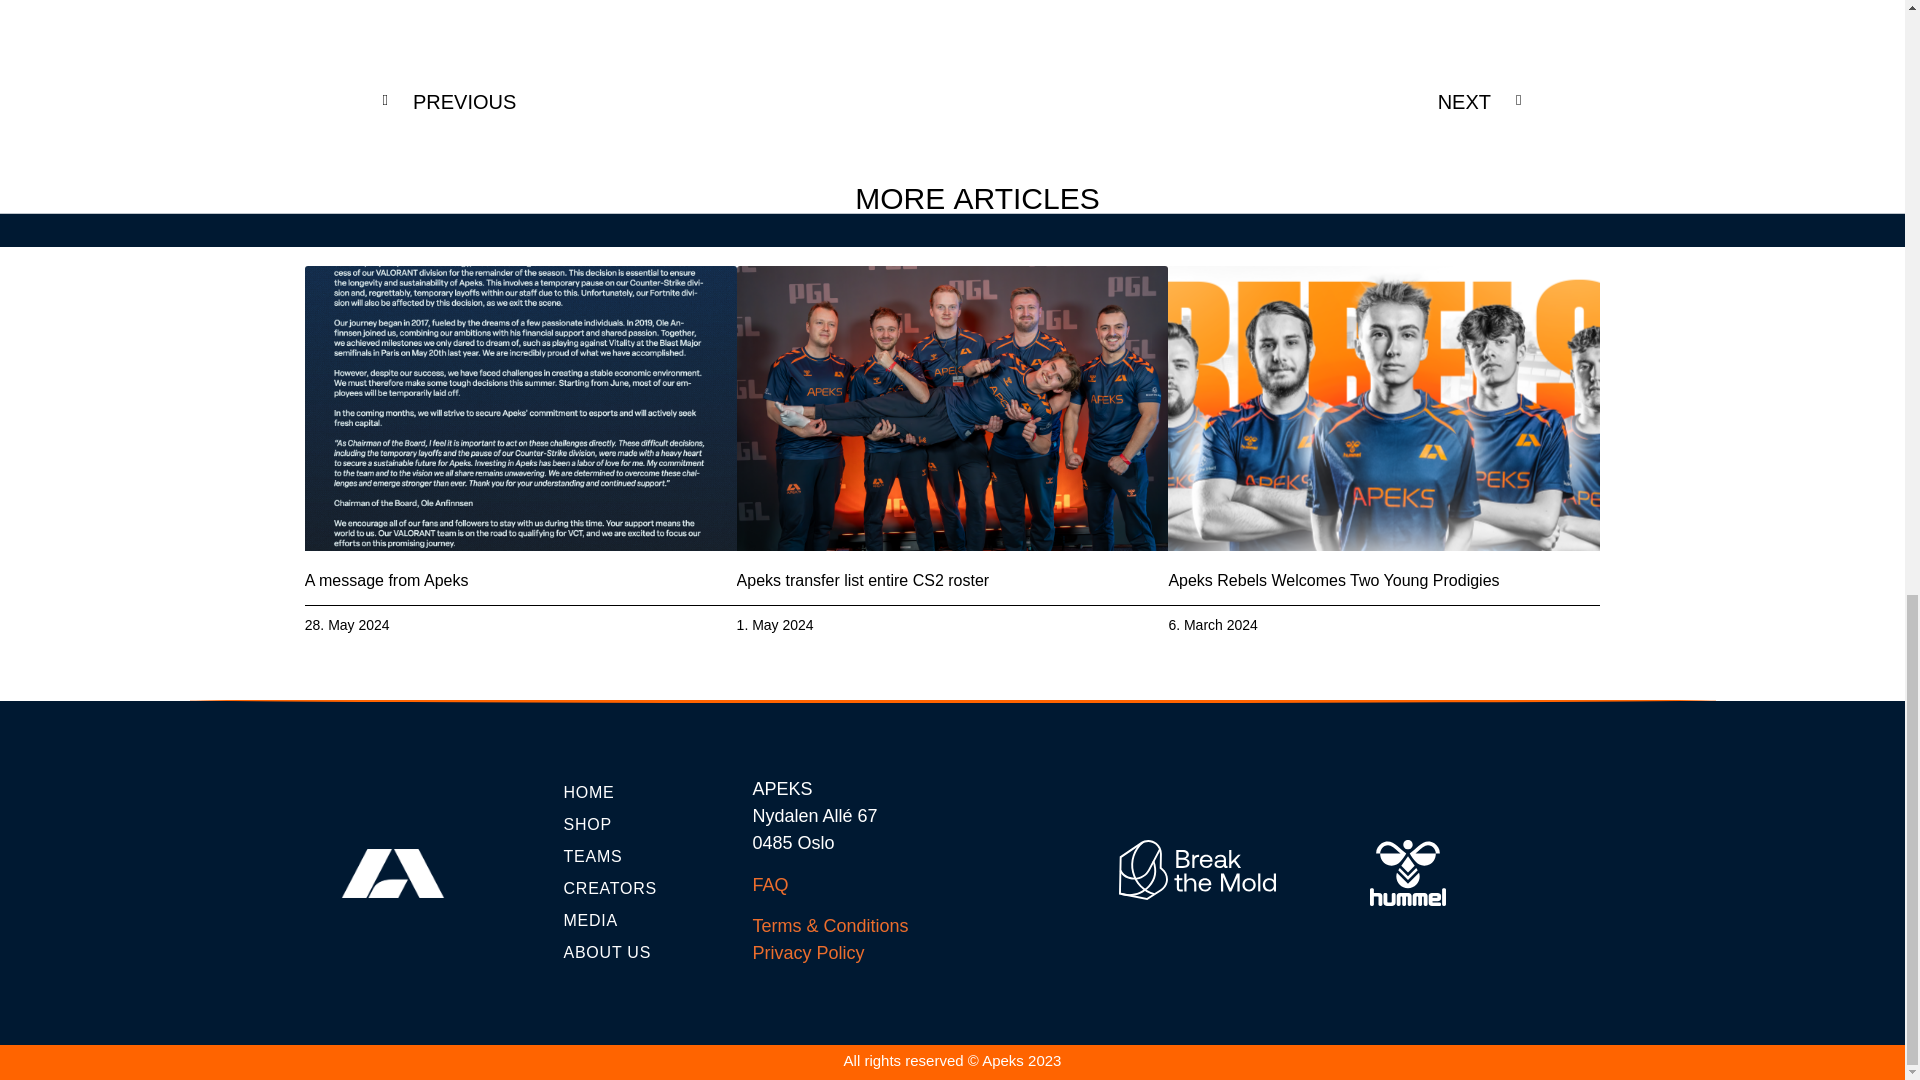 The height and width of the screenshot is (1080, 1920). What do you see at coordinates (648, 952) in the screenshot?
I see `ABOUT US` at bounding box center [648, 952].